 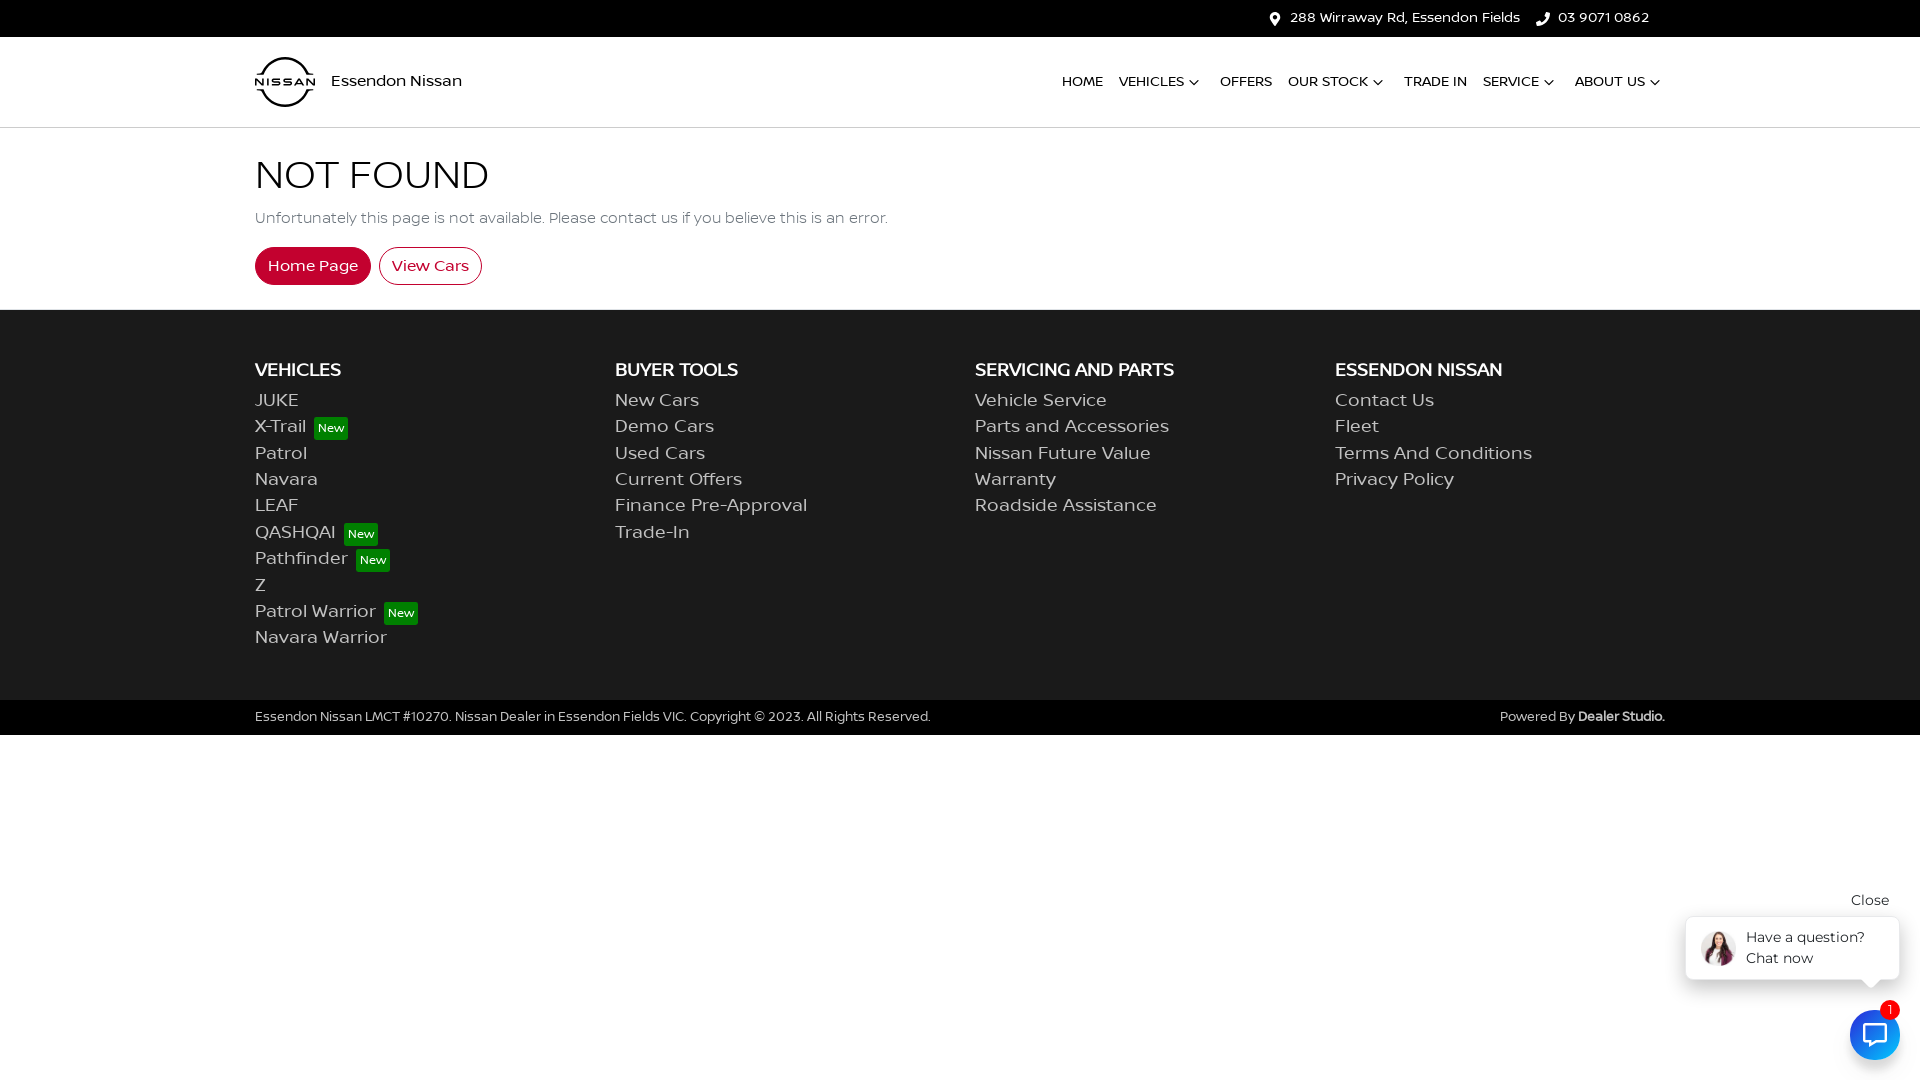 I want to click on Pathfinder, so click(x=322, y=559).